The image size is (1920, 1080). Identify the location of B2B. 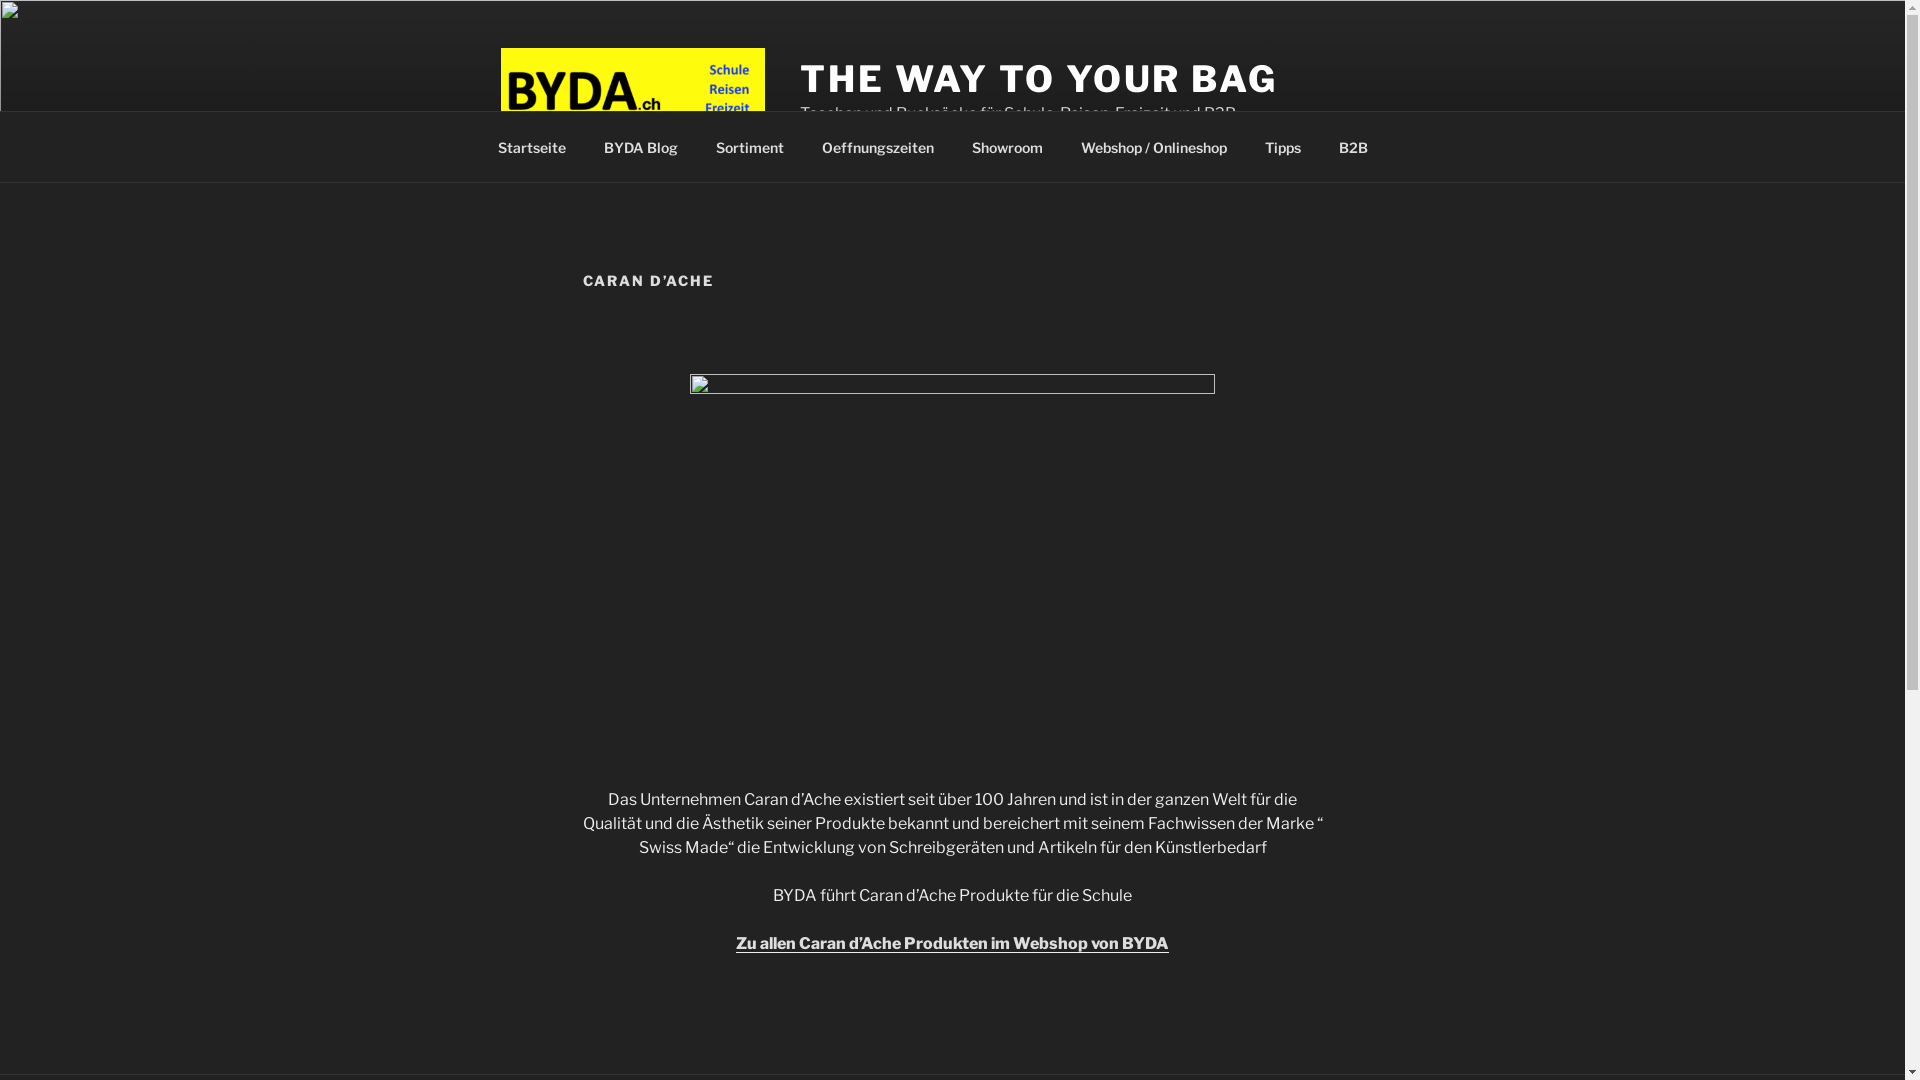
(1354, 146).